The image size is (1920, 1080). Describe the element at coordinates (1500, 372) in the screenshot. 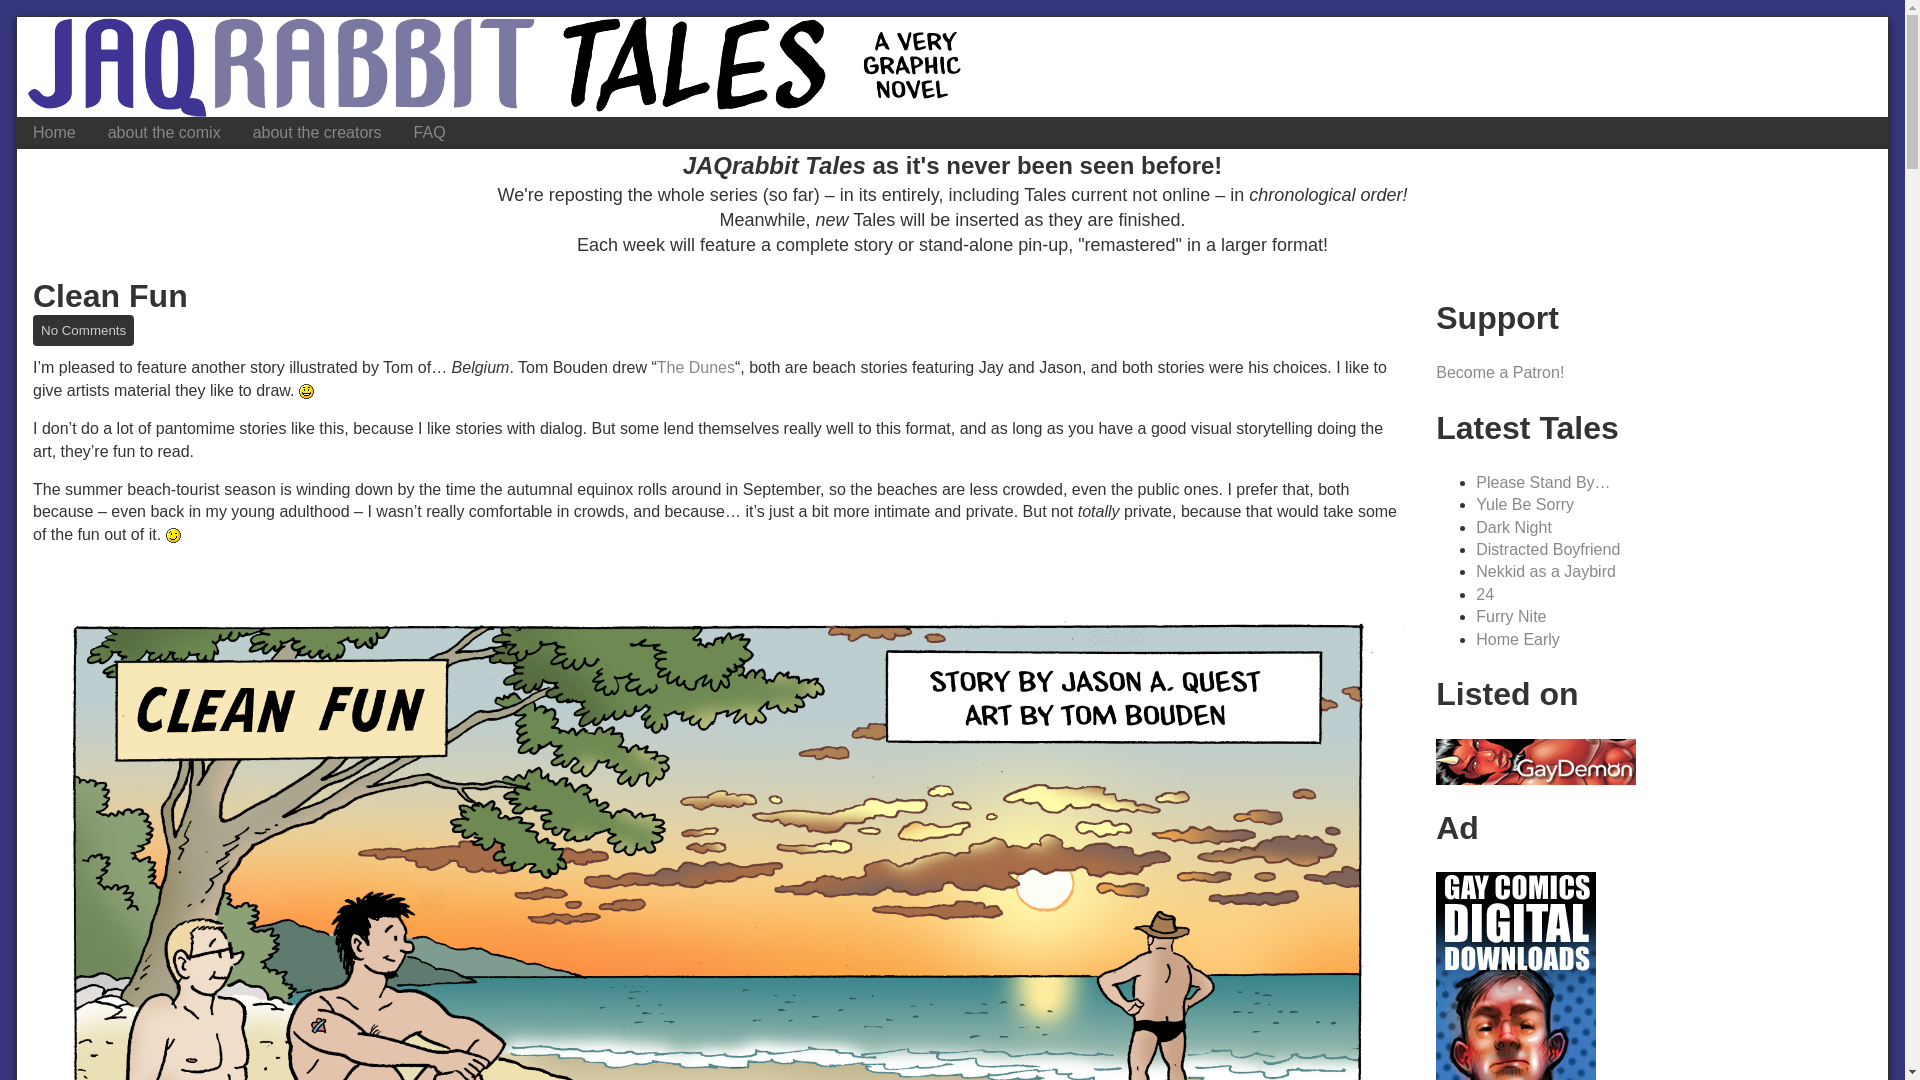

I see `Become a Patron!` at that location.